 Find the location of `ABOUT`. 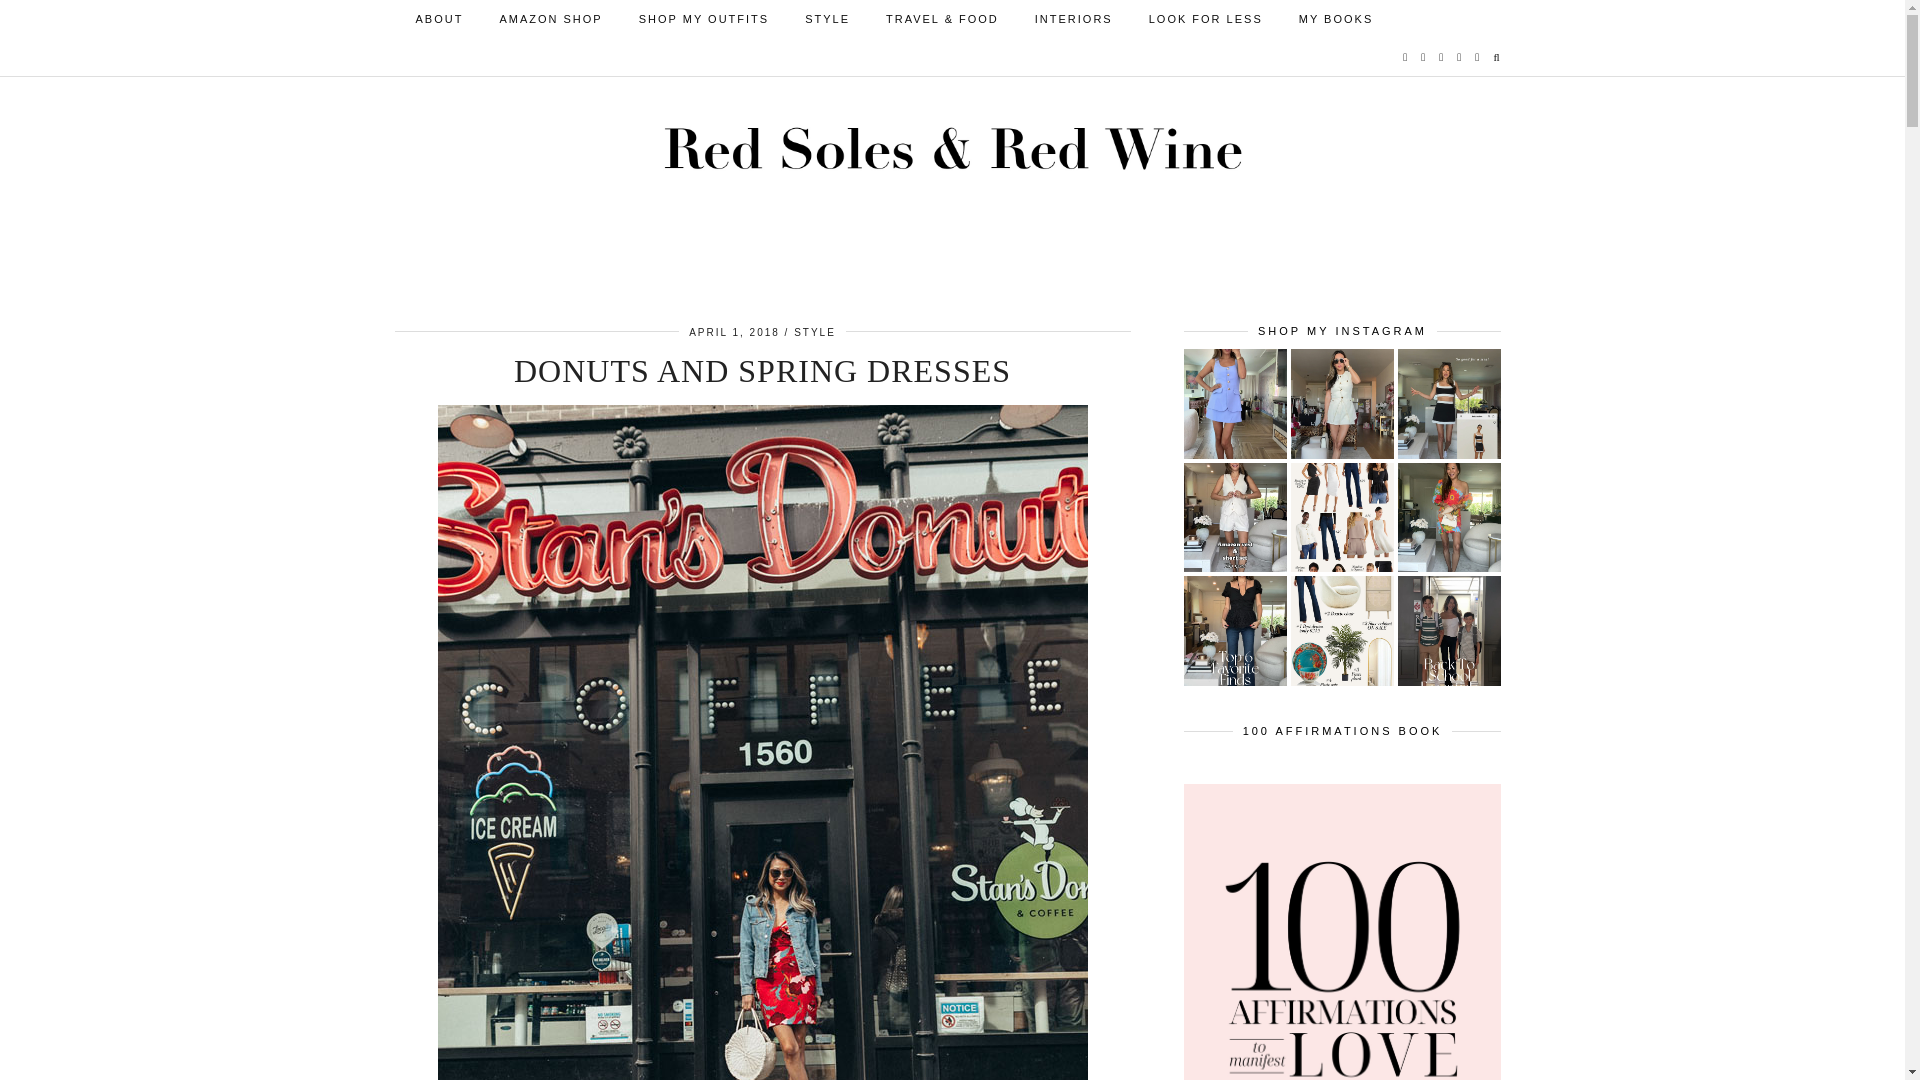

ABOUT is located at coordinates (439, 18).